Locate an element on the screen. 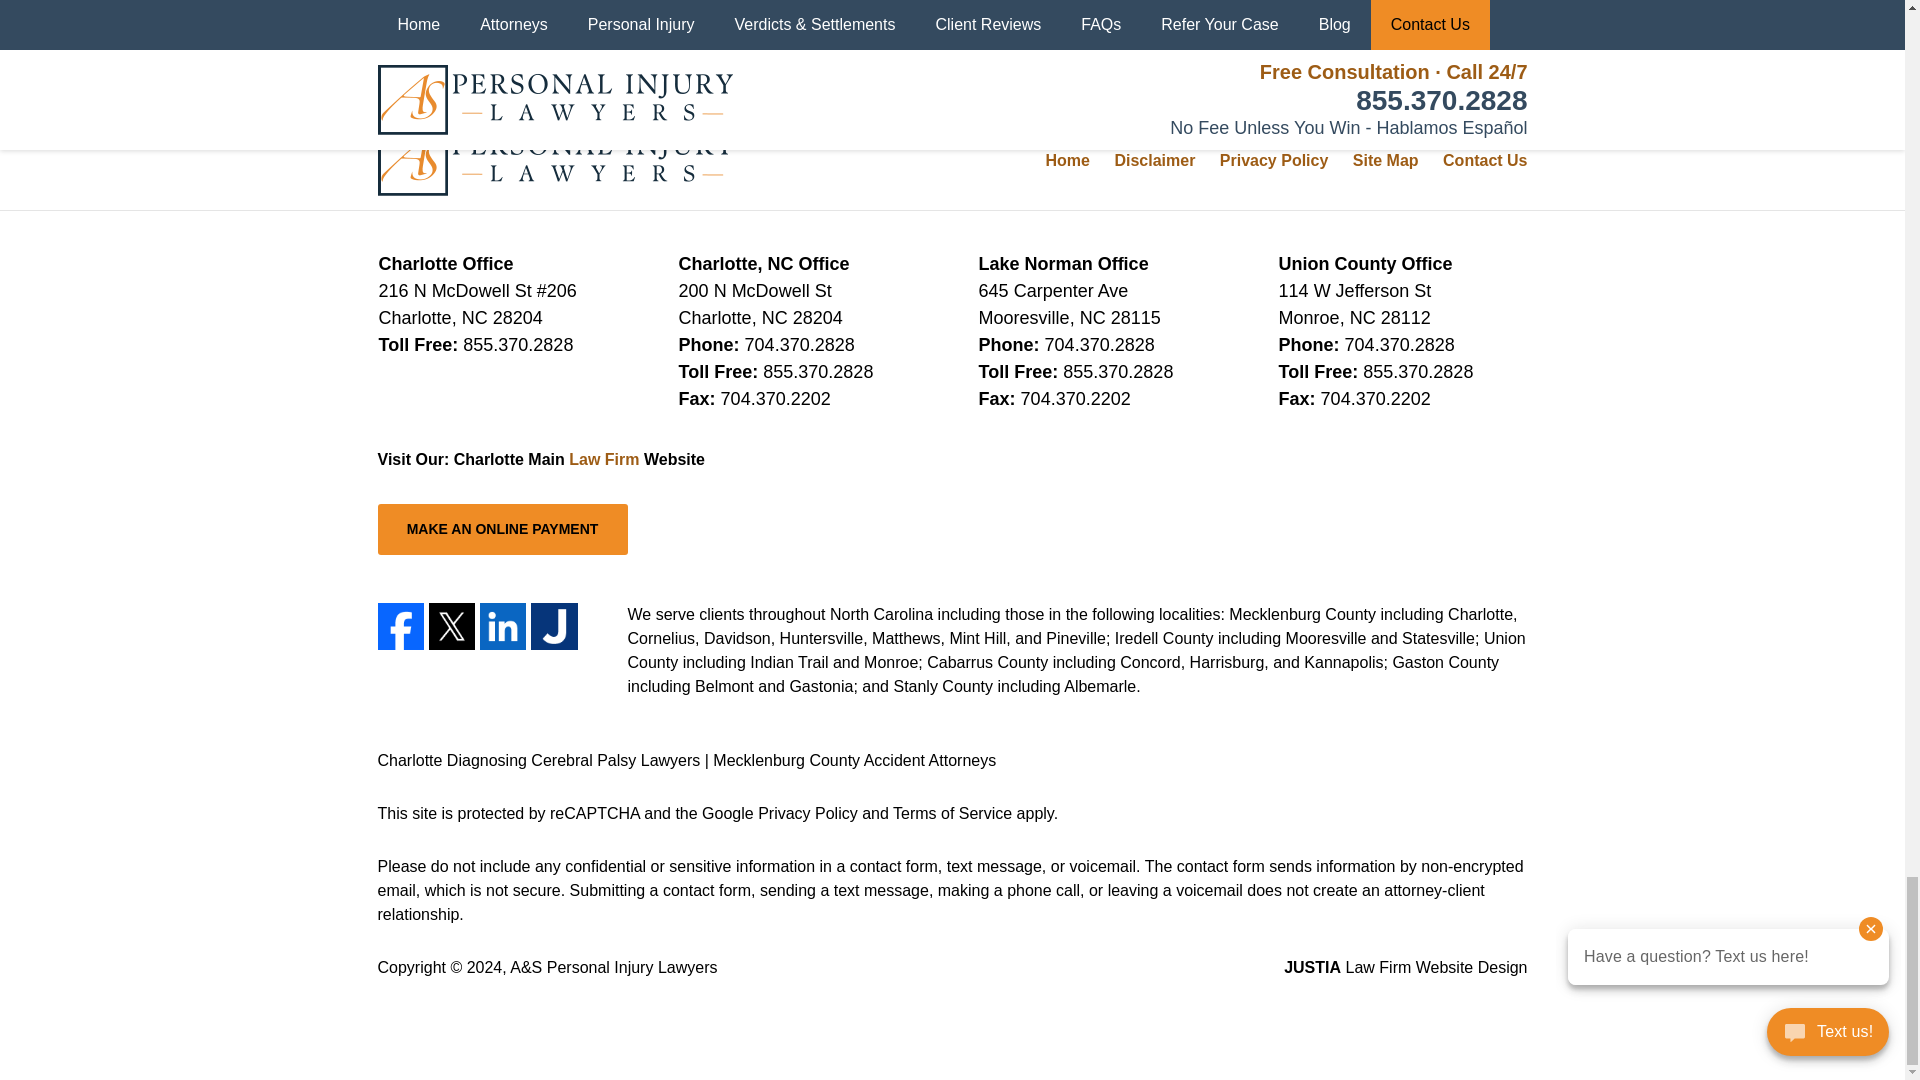 Image resolution: width=1920 pixels, height=1080 pixels. Facebook is located at coordinates (401, 626).